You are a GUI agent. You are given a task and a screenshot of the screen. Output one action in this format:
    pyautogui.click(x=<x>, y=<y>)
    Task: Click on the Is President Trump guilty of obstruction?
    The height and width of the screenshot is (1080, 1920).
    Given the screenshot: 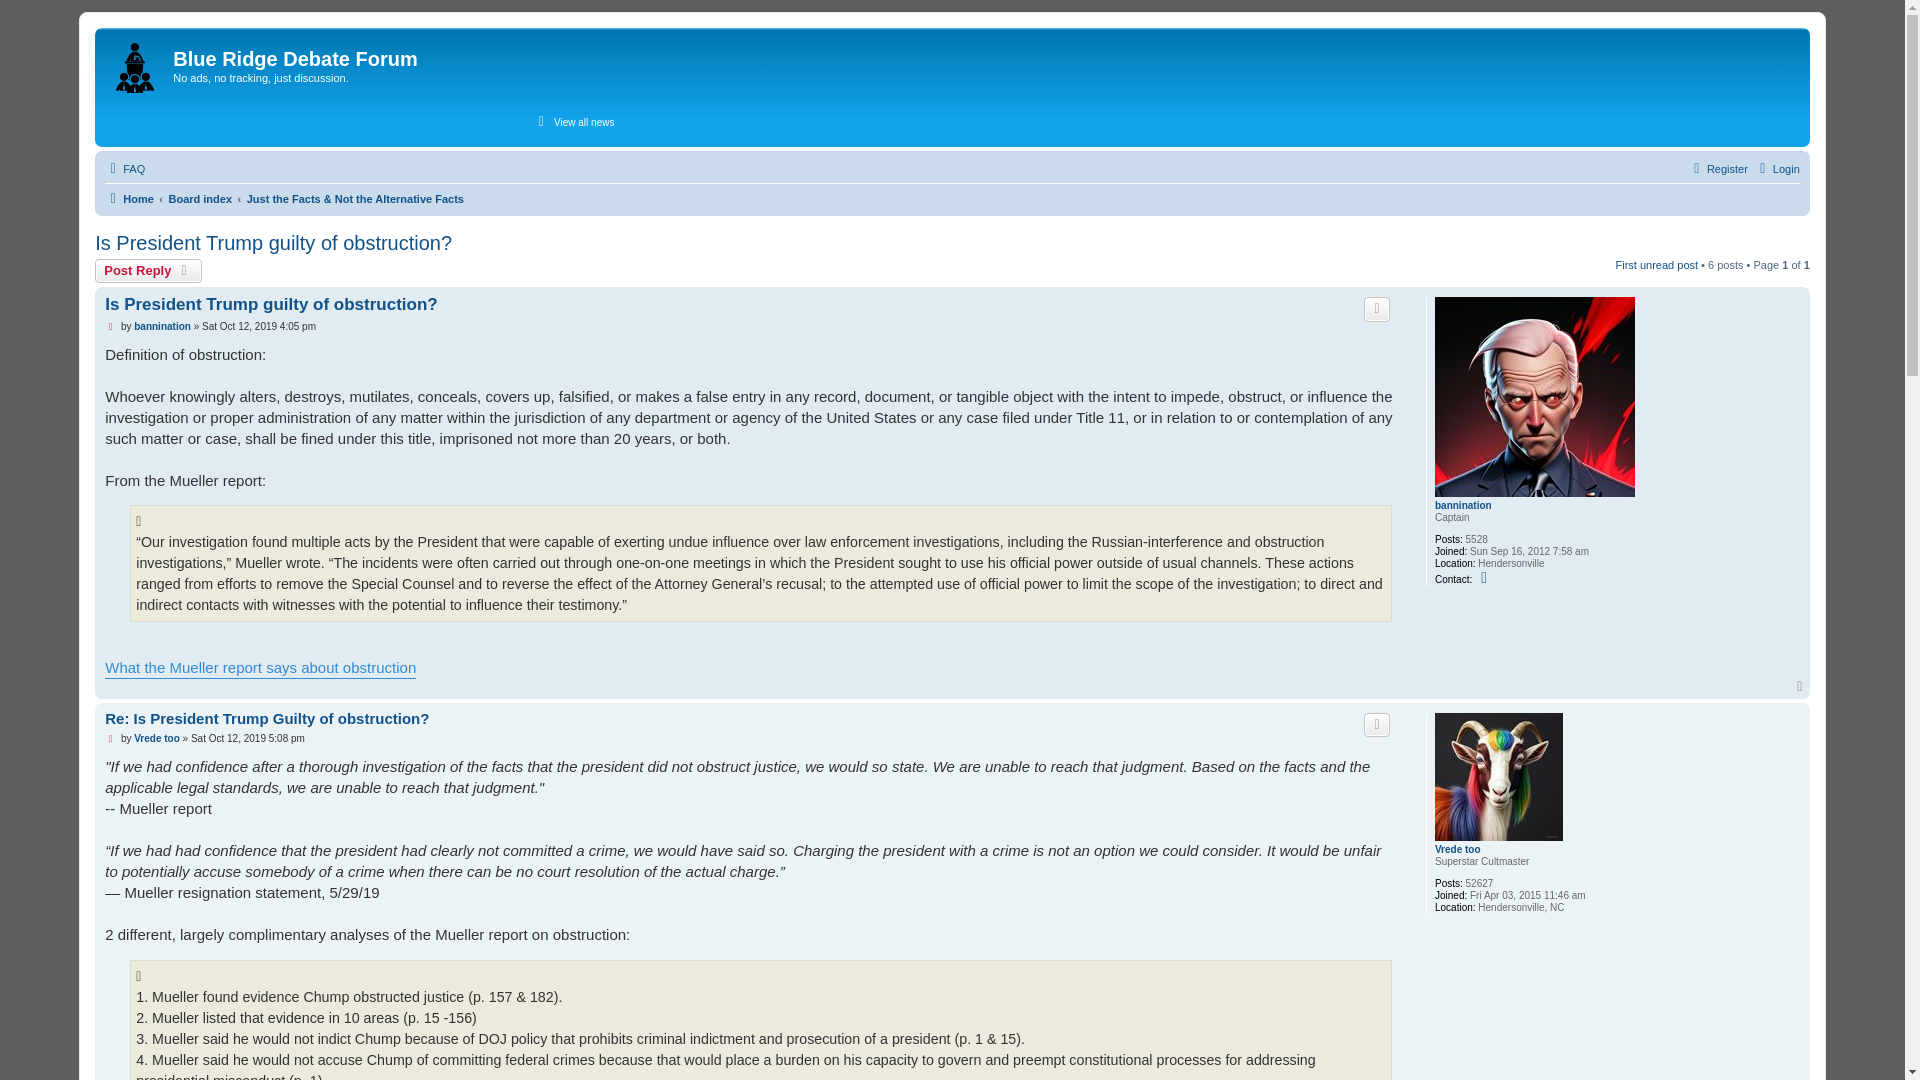 What is the action you would take?
    pyautogui.click(x=272, y=243)
    